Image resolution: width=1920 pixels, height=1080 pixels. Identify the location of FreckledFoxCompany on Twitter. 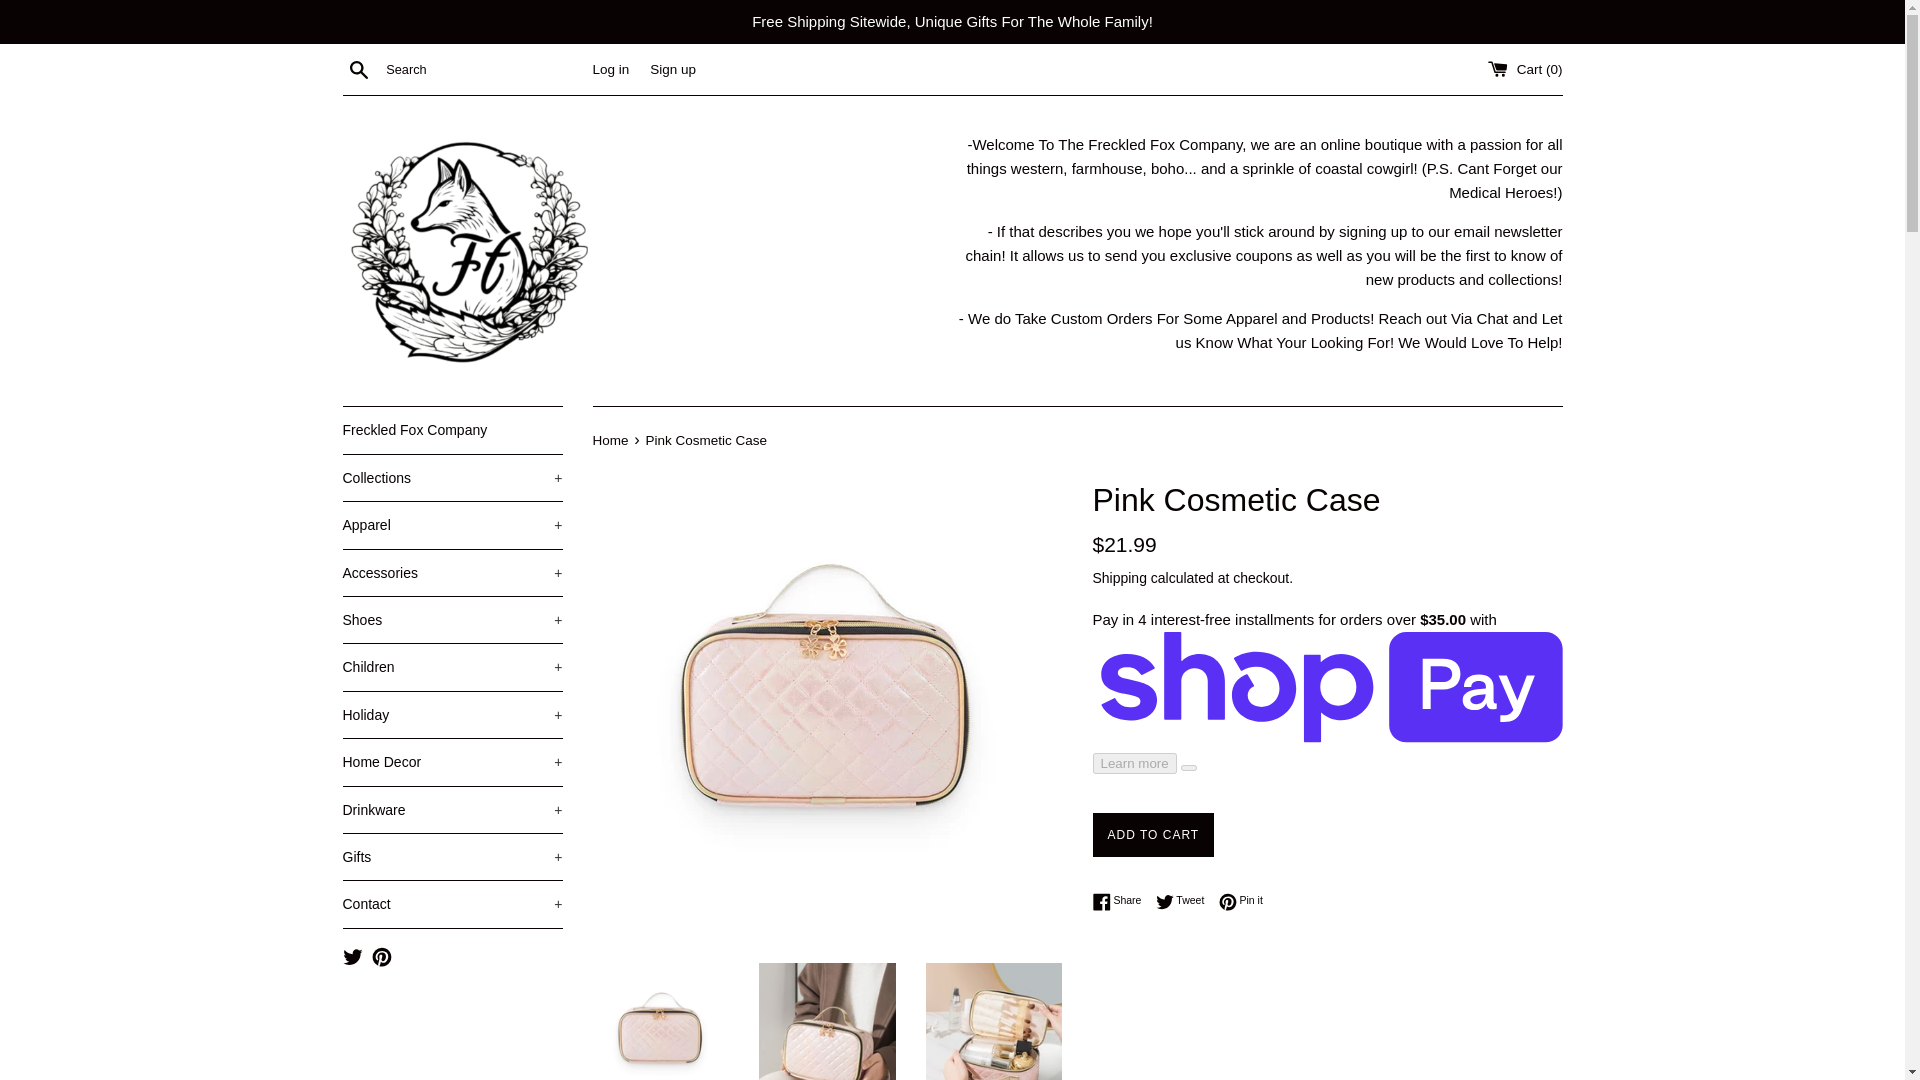
(352, 956).